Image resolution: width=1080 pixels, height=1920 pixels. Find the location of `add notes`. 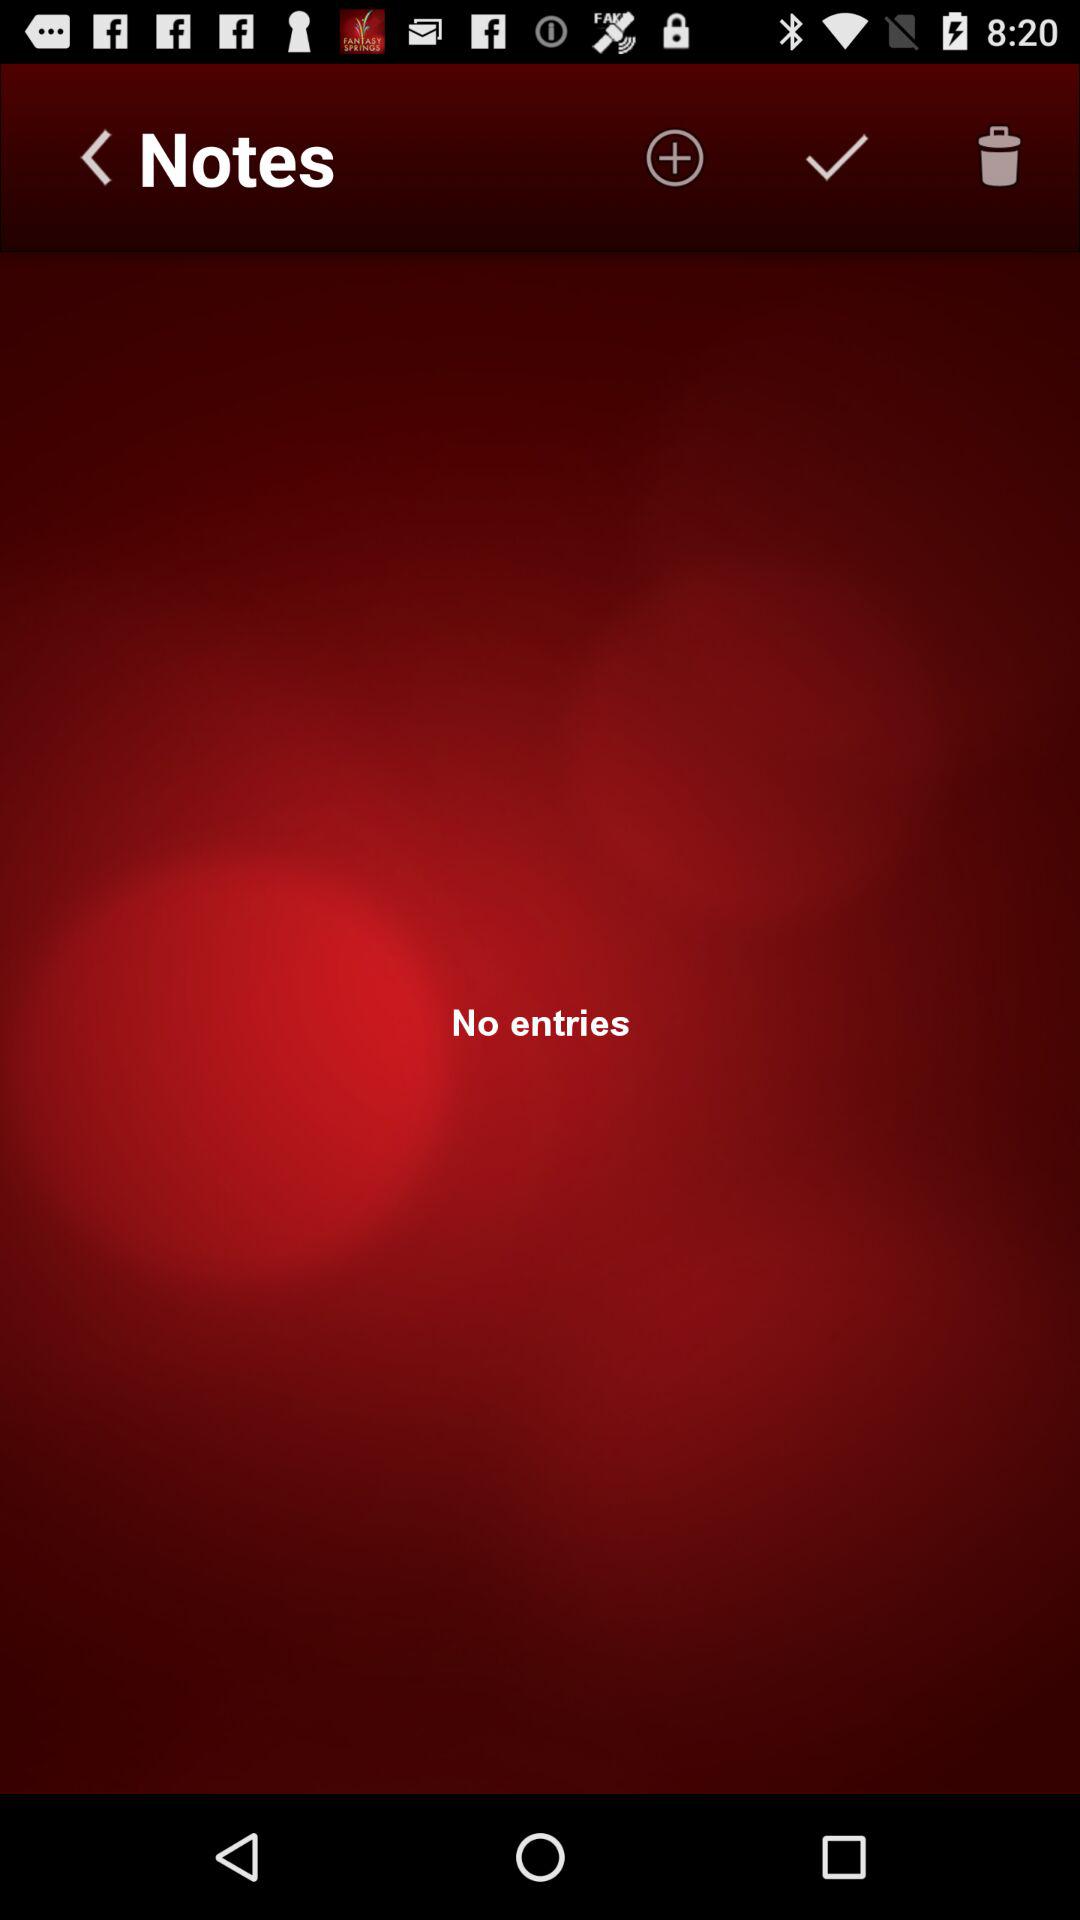

add notes is located at coordinates (675, 157).